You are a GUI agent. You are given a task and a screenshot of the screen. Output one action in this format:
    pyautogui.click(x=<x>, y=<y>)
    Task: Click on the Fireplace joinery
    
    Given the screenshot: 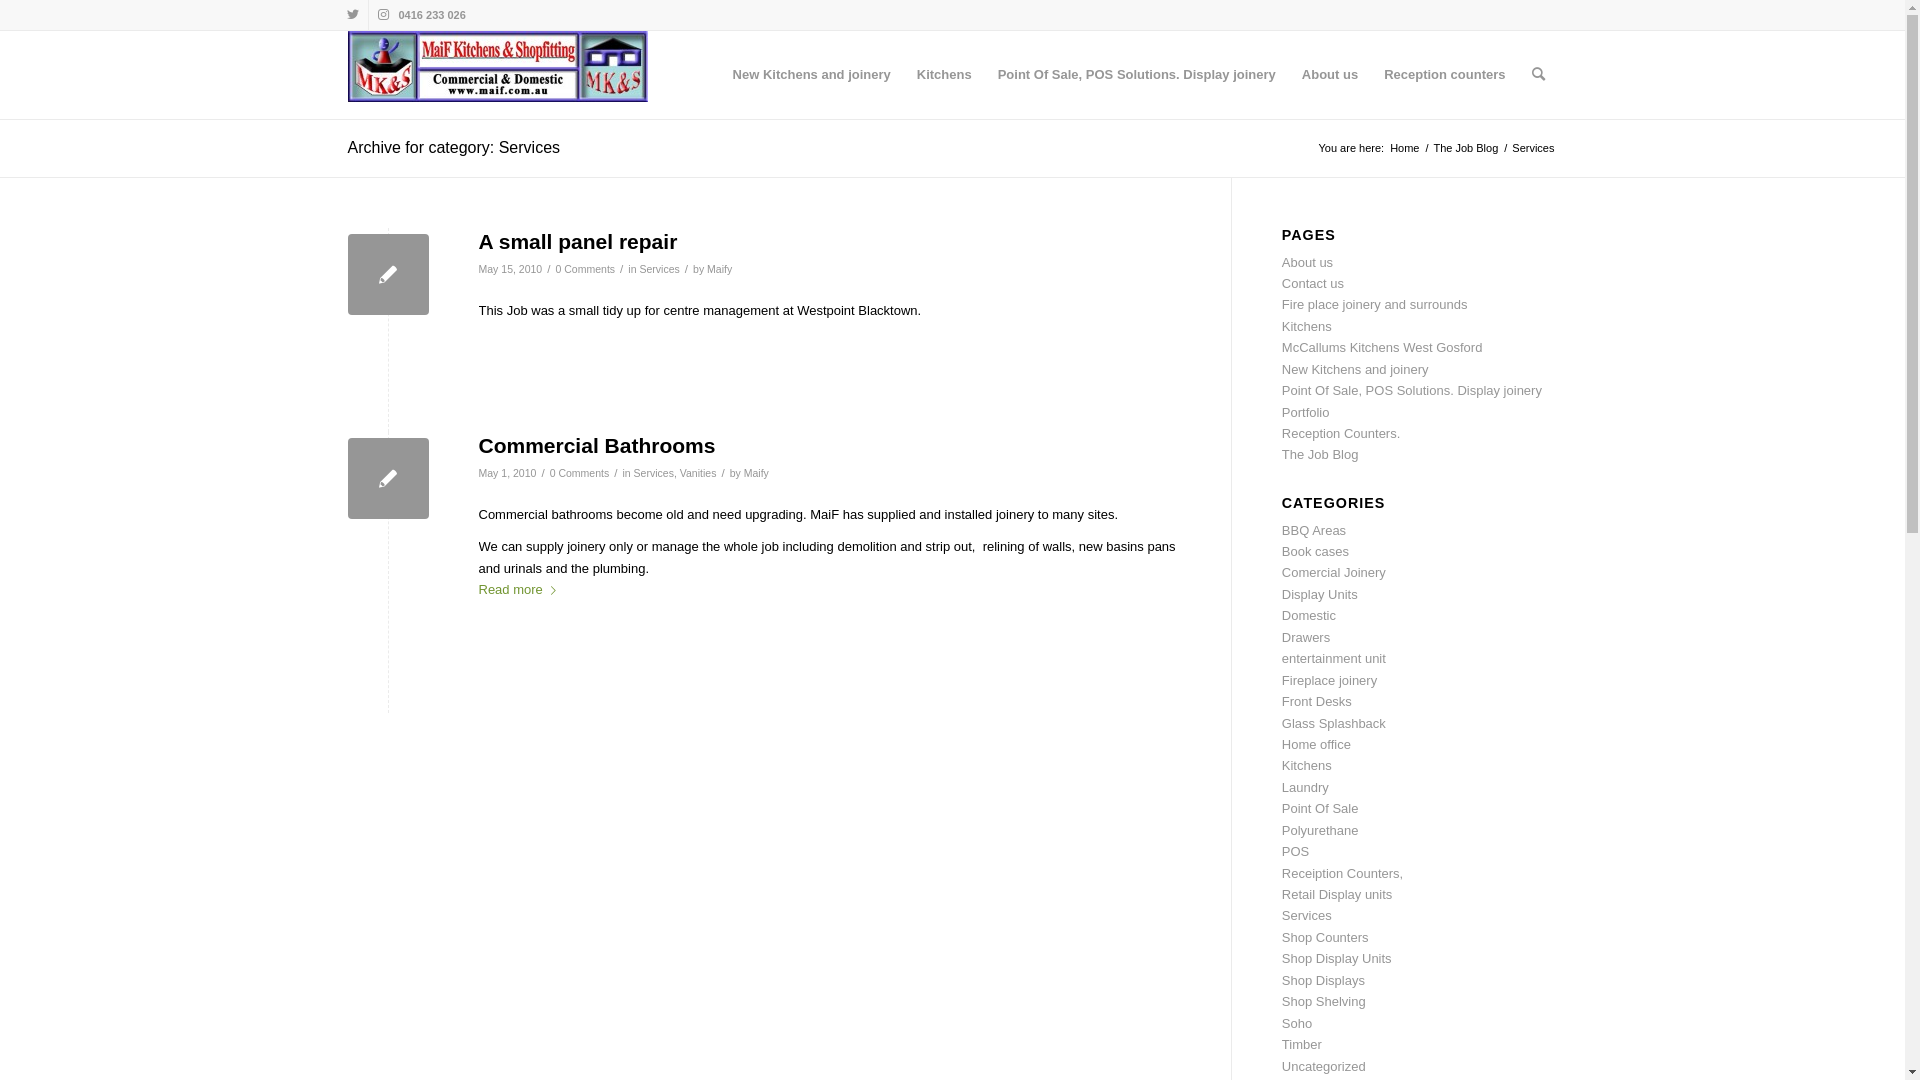 What is the action you would take?
    pyautogui.click(x=1330, y=680)
    